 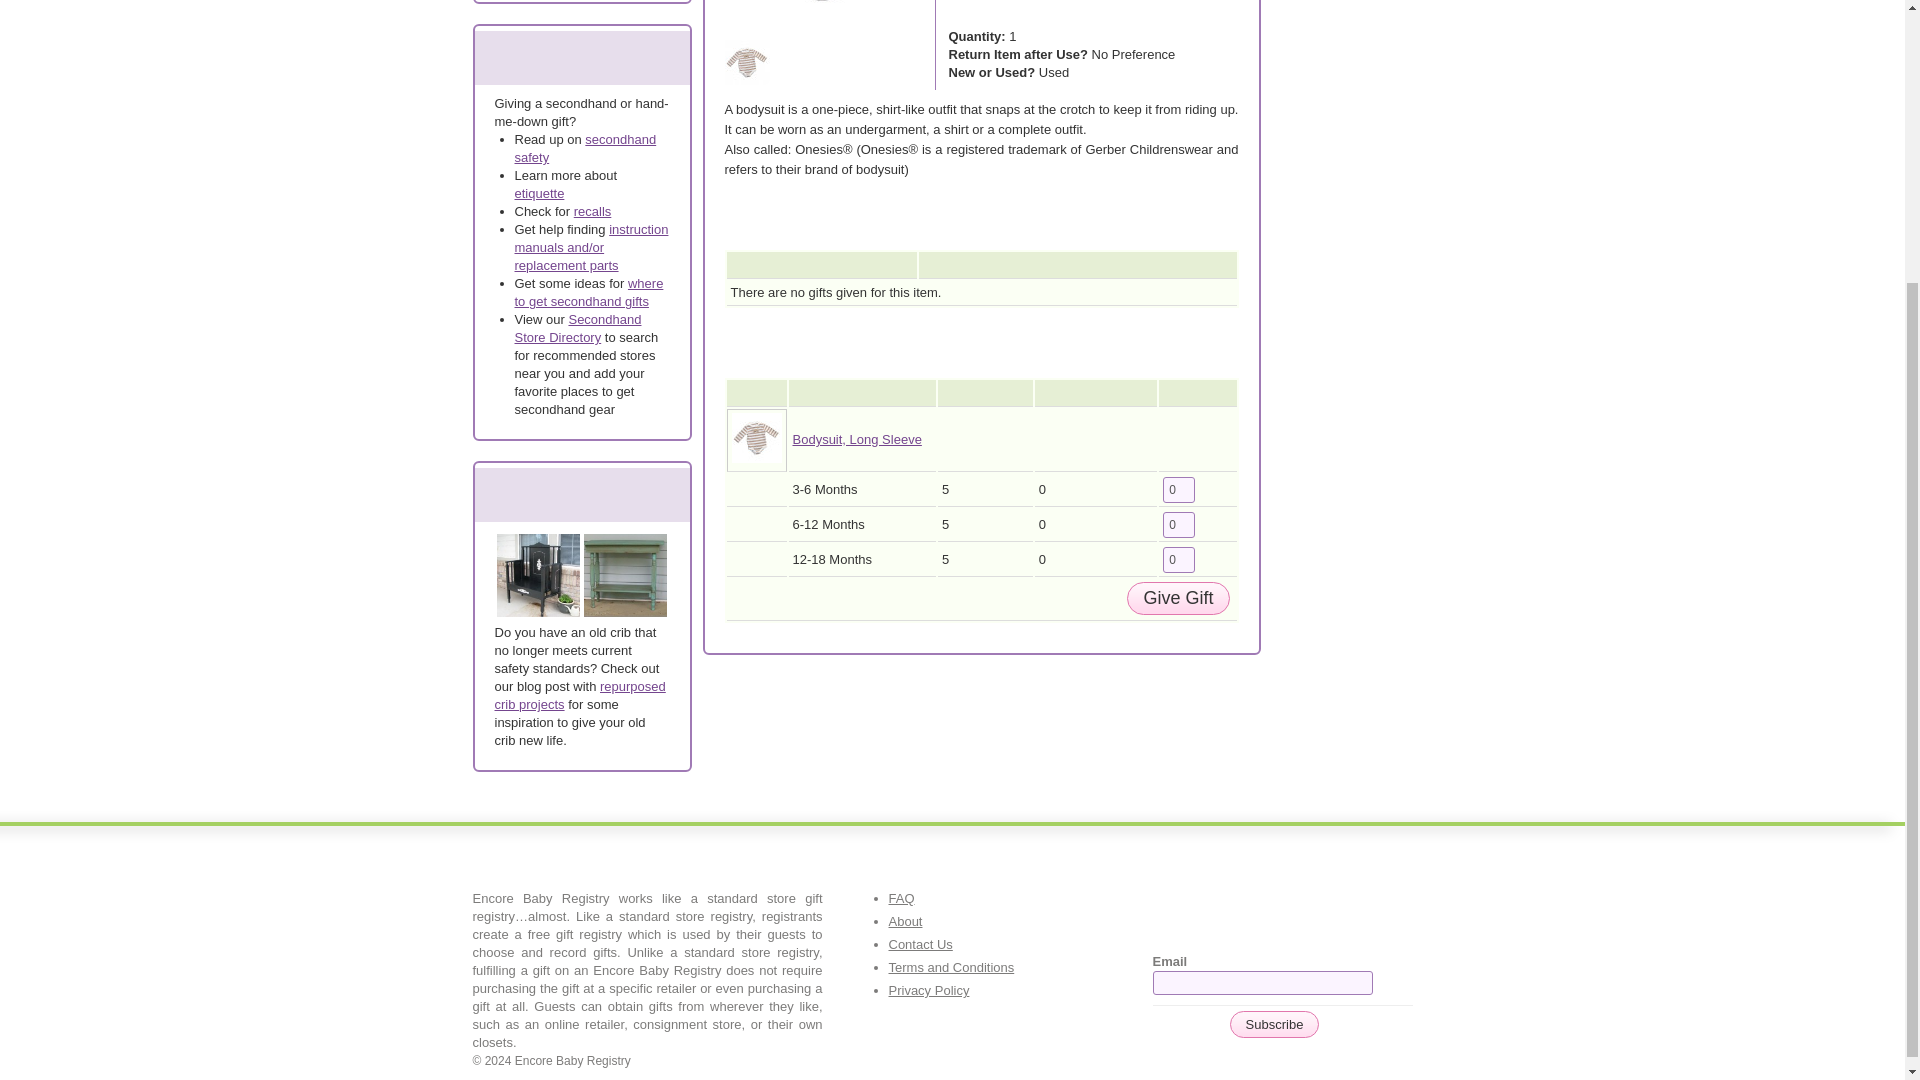 I want to click on Hand-Me-Down Etiquette, so click(x=539, y=192).